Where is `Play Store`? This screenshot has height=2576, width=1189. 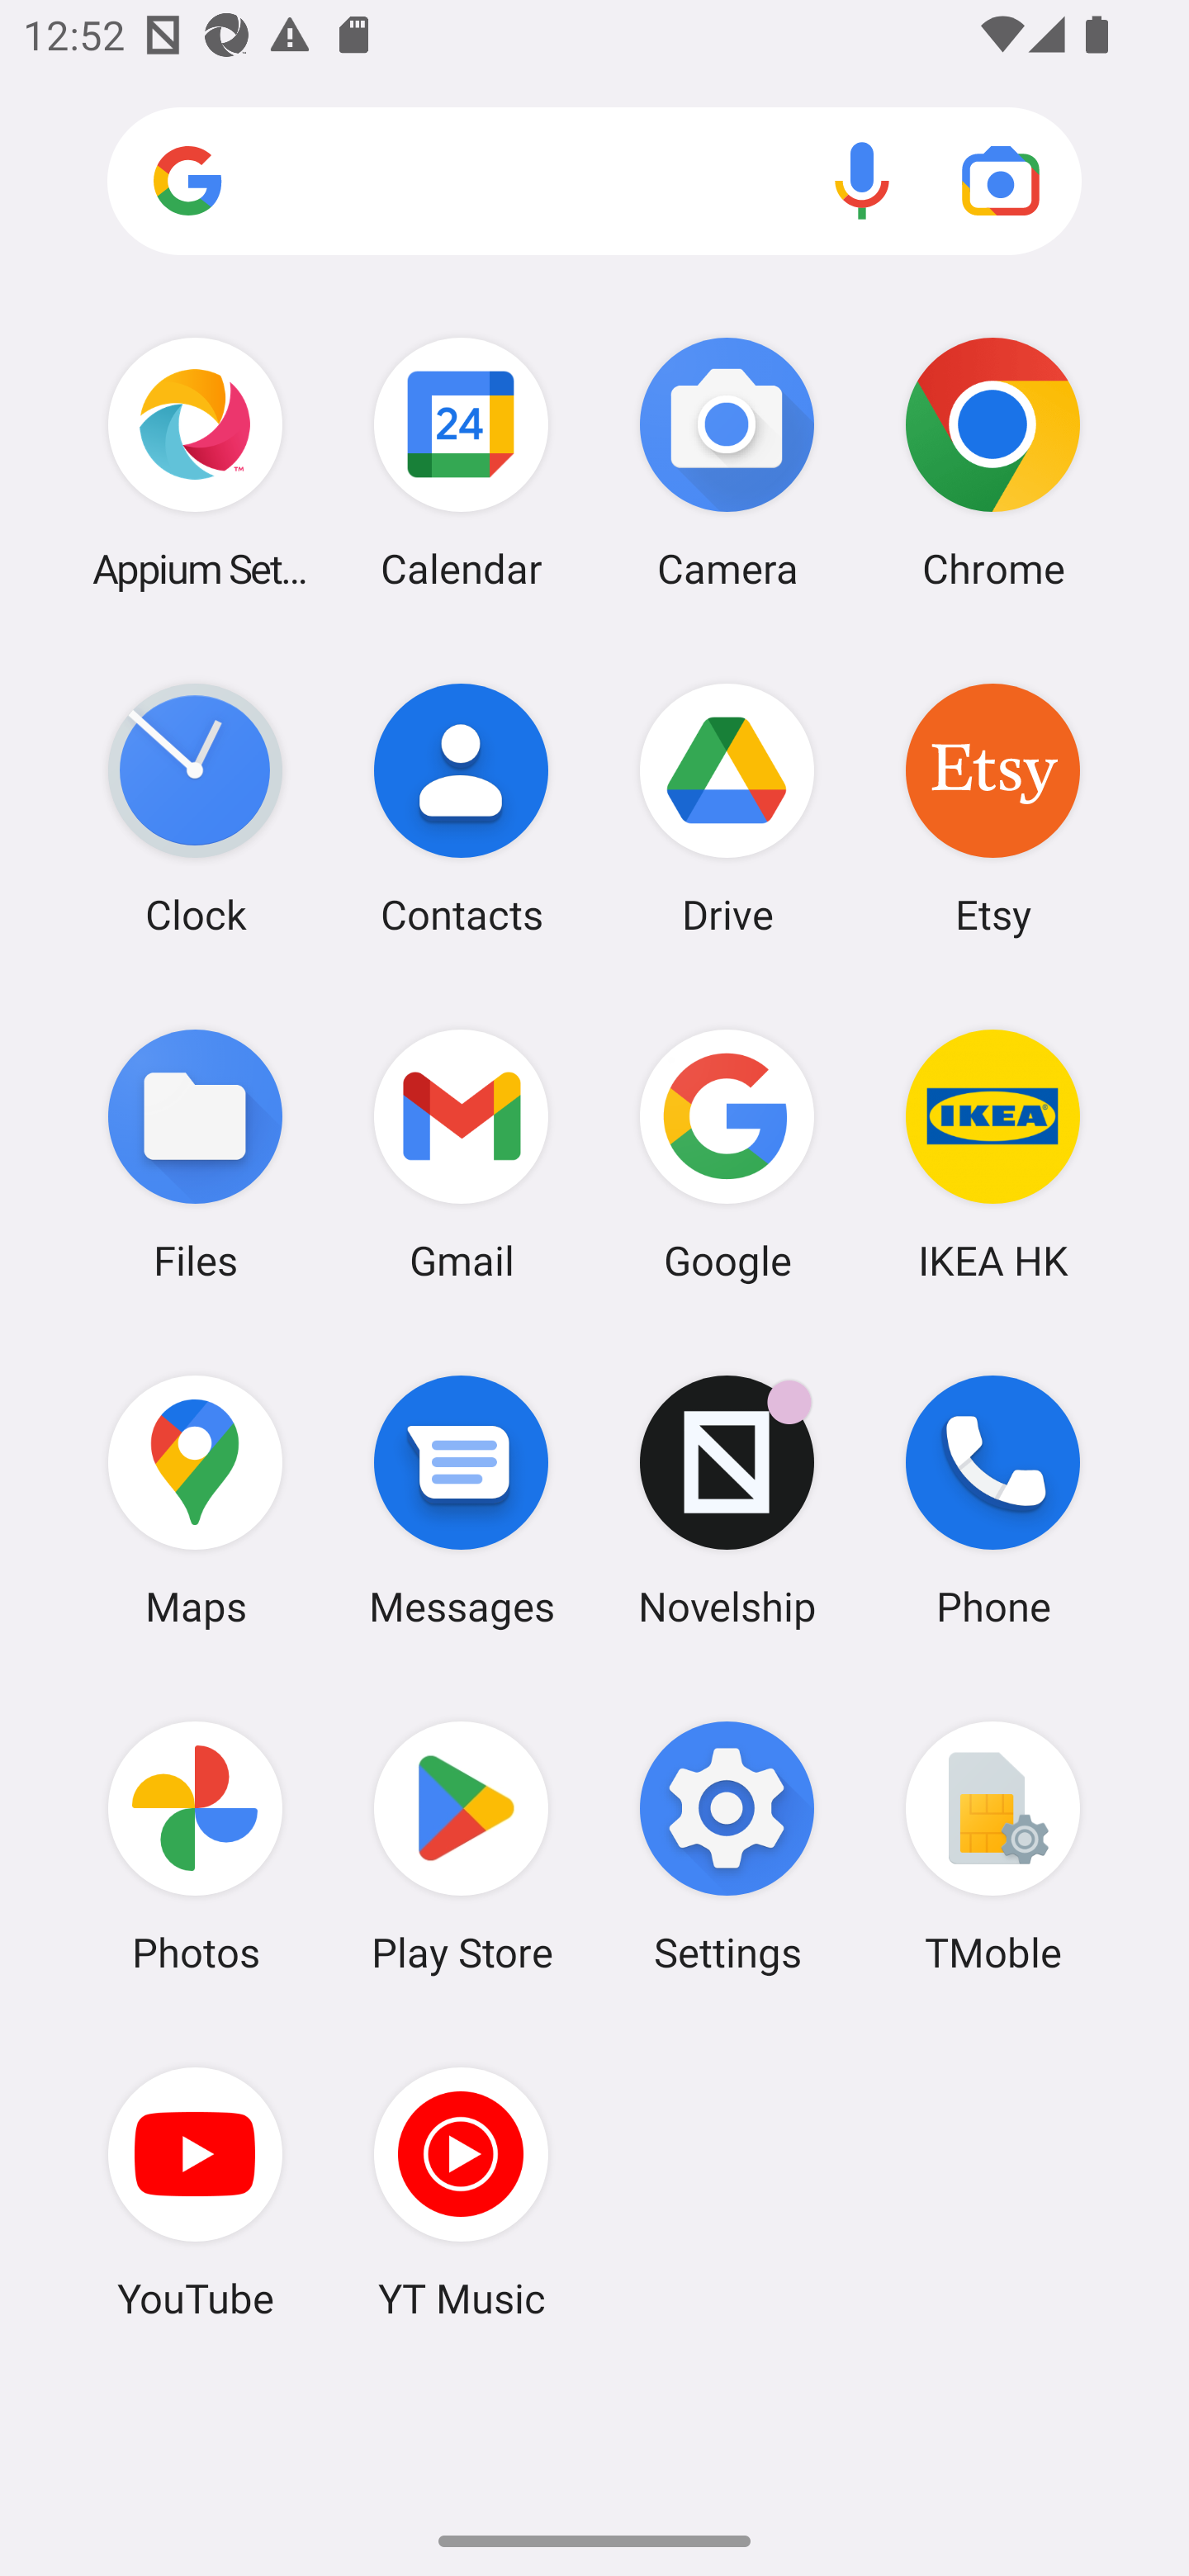 Play Store is located at coordinates (461, 1847).